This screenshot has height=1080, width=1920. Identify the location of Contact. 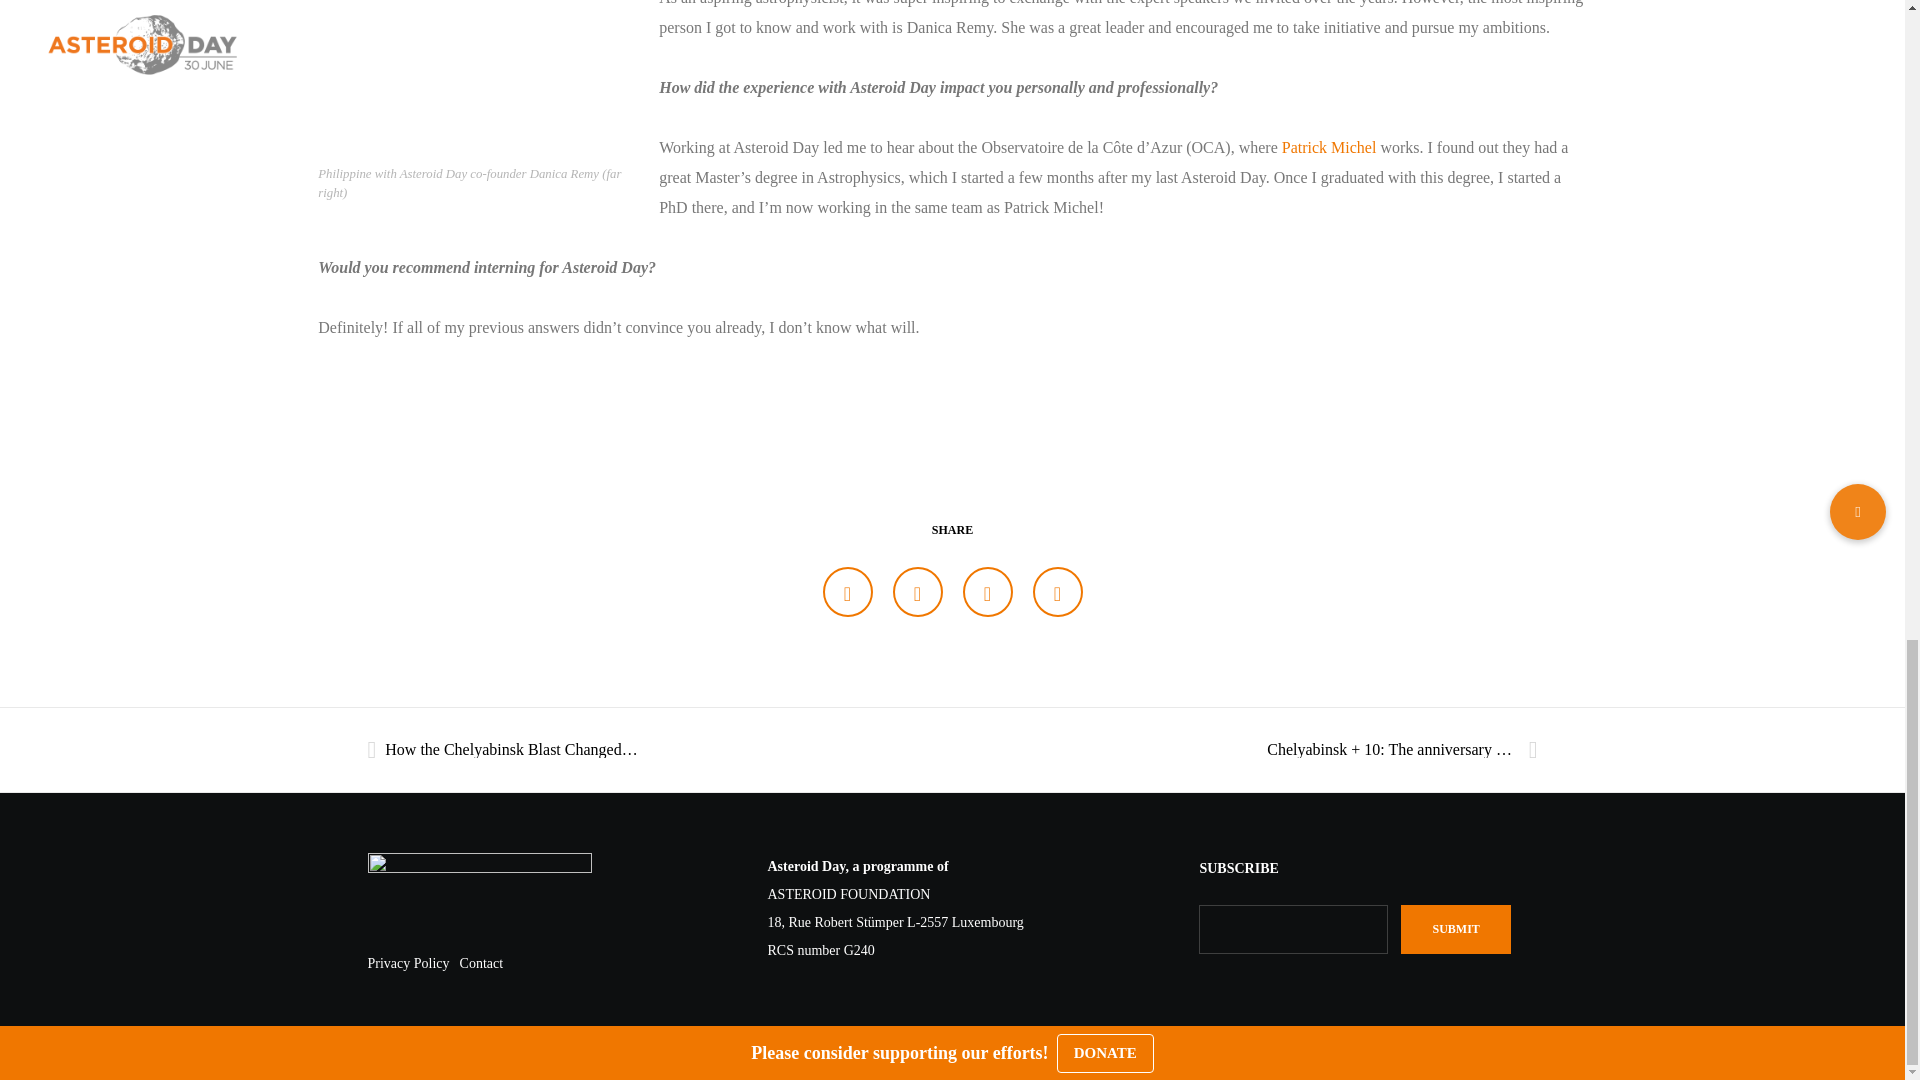
(482, 962).